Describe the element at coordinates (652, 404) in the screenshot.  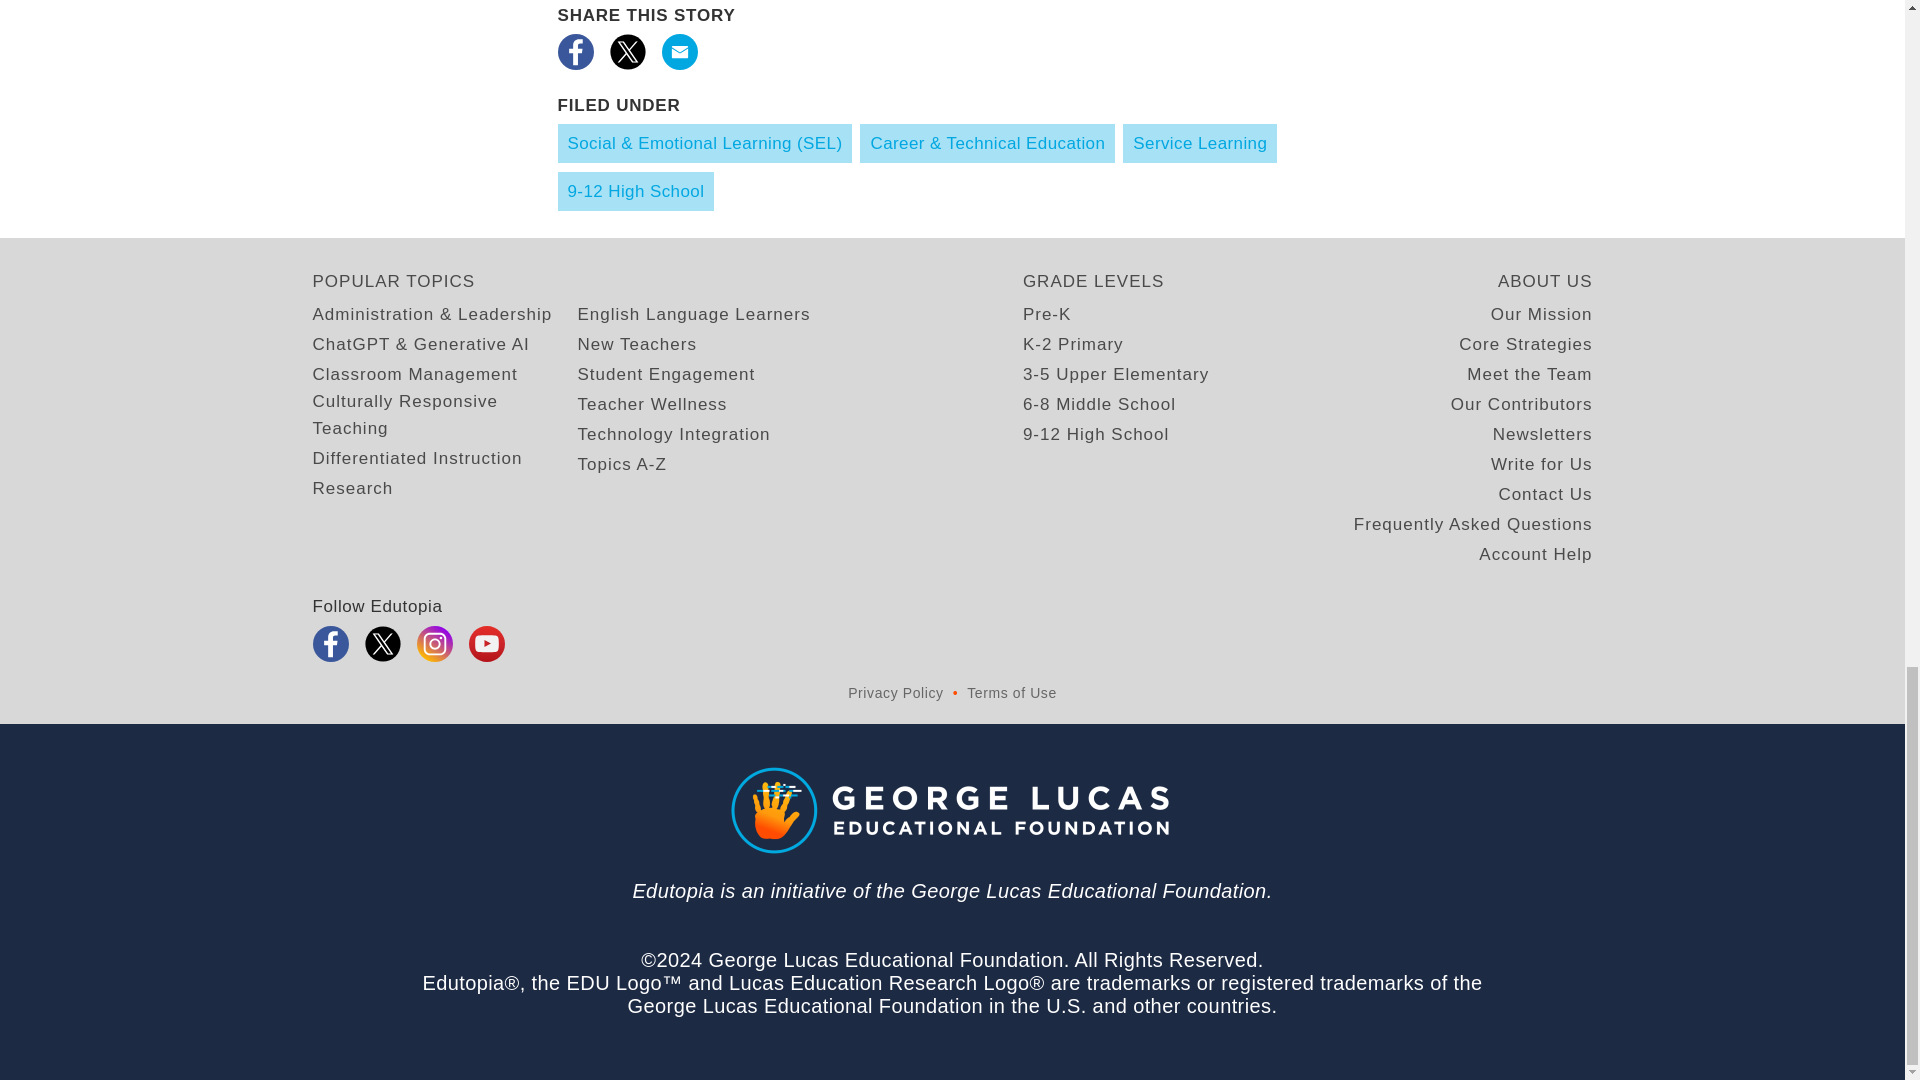
I see `Teacher Wellness` at that location.